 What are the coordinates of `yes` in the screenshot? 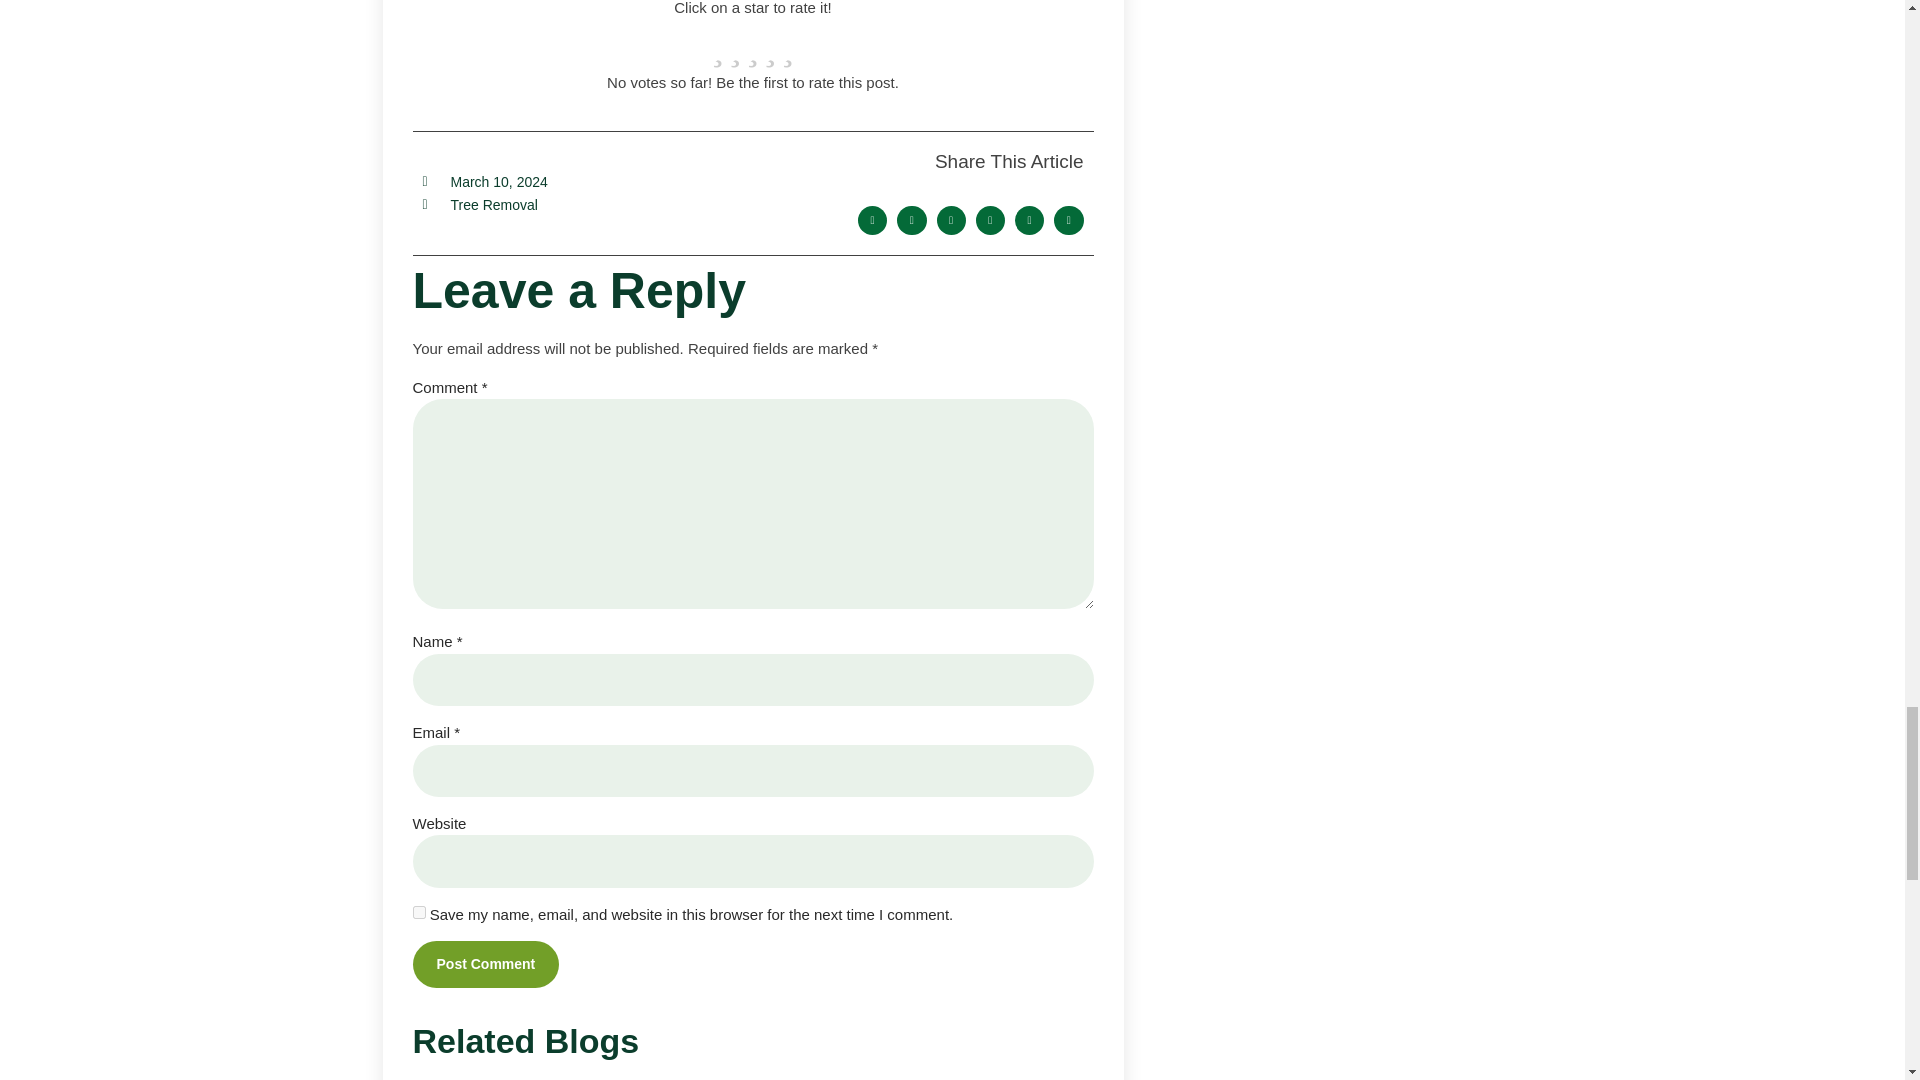 It's located at (418, 912).